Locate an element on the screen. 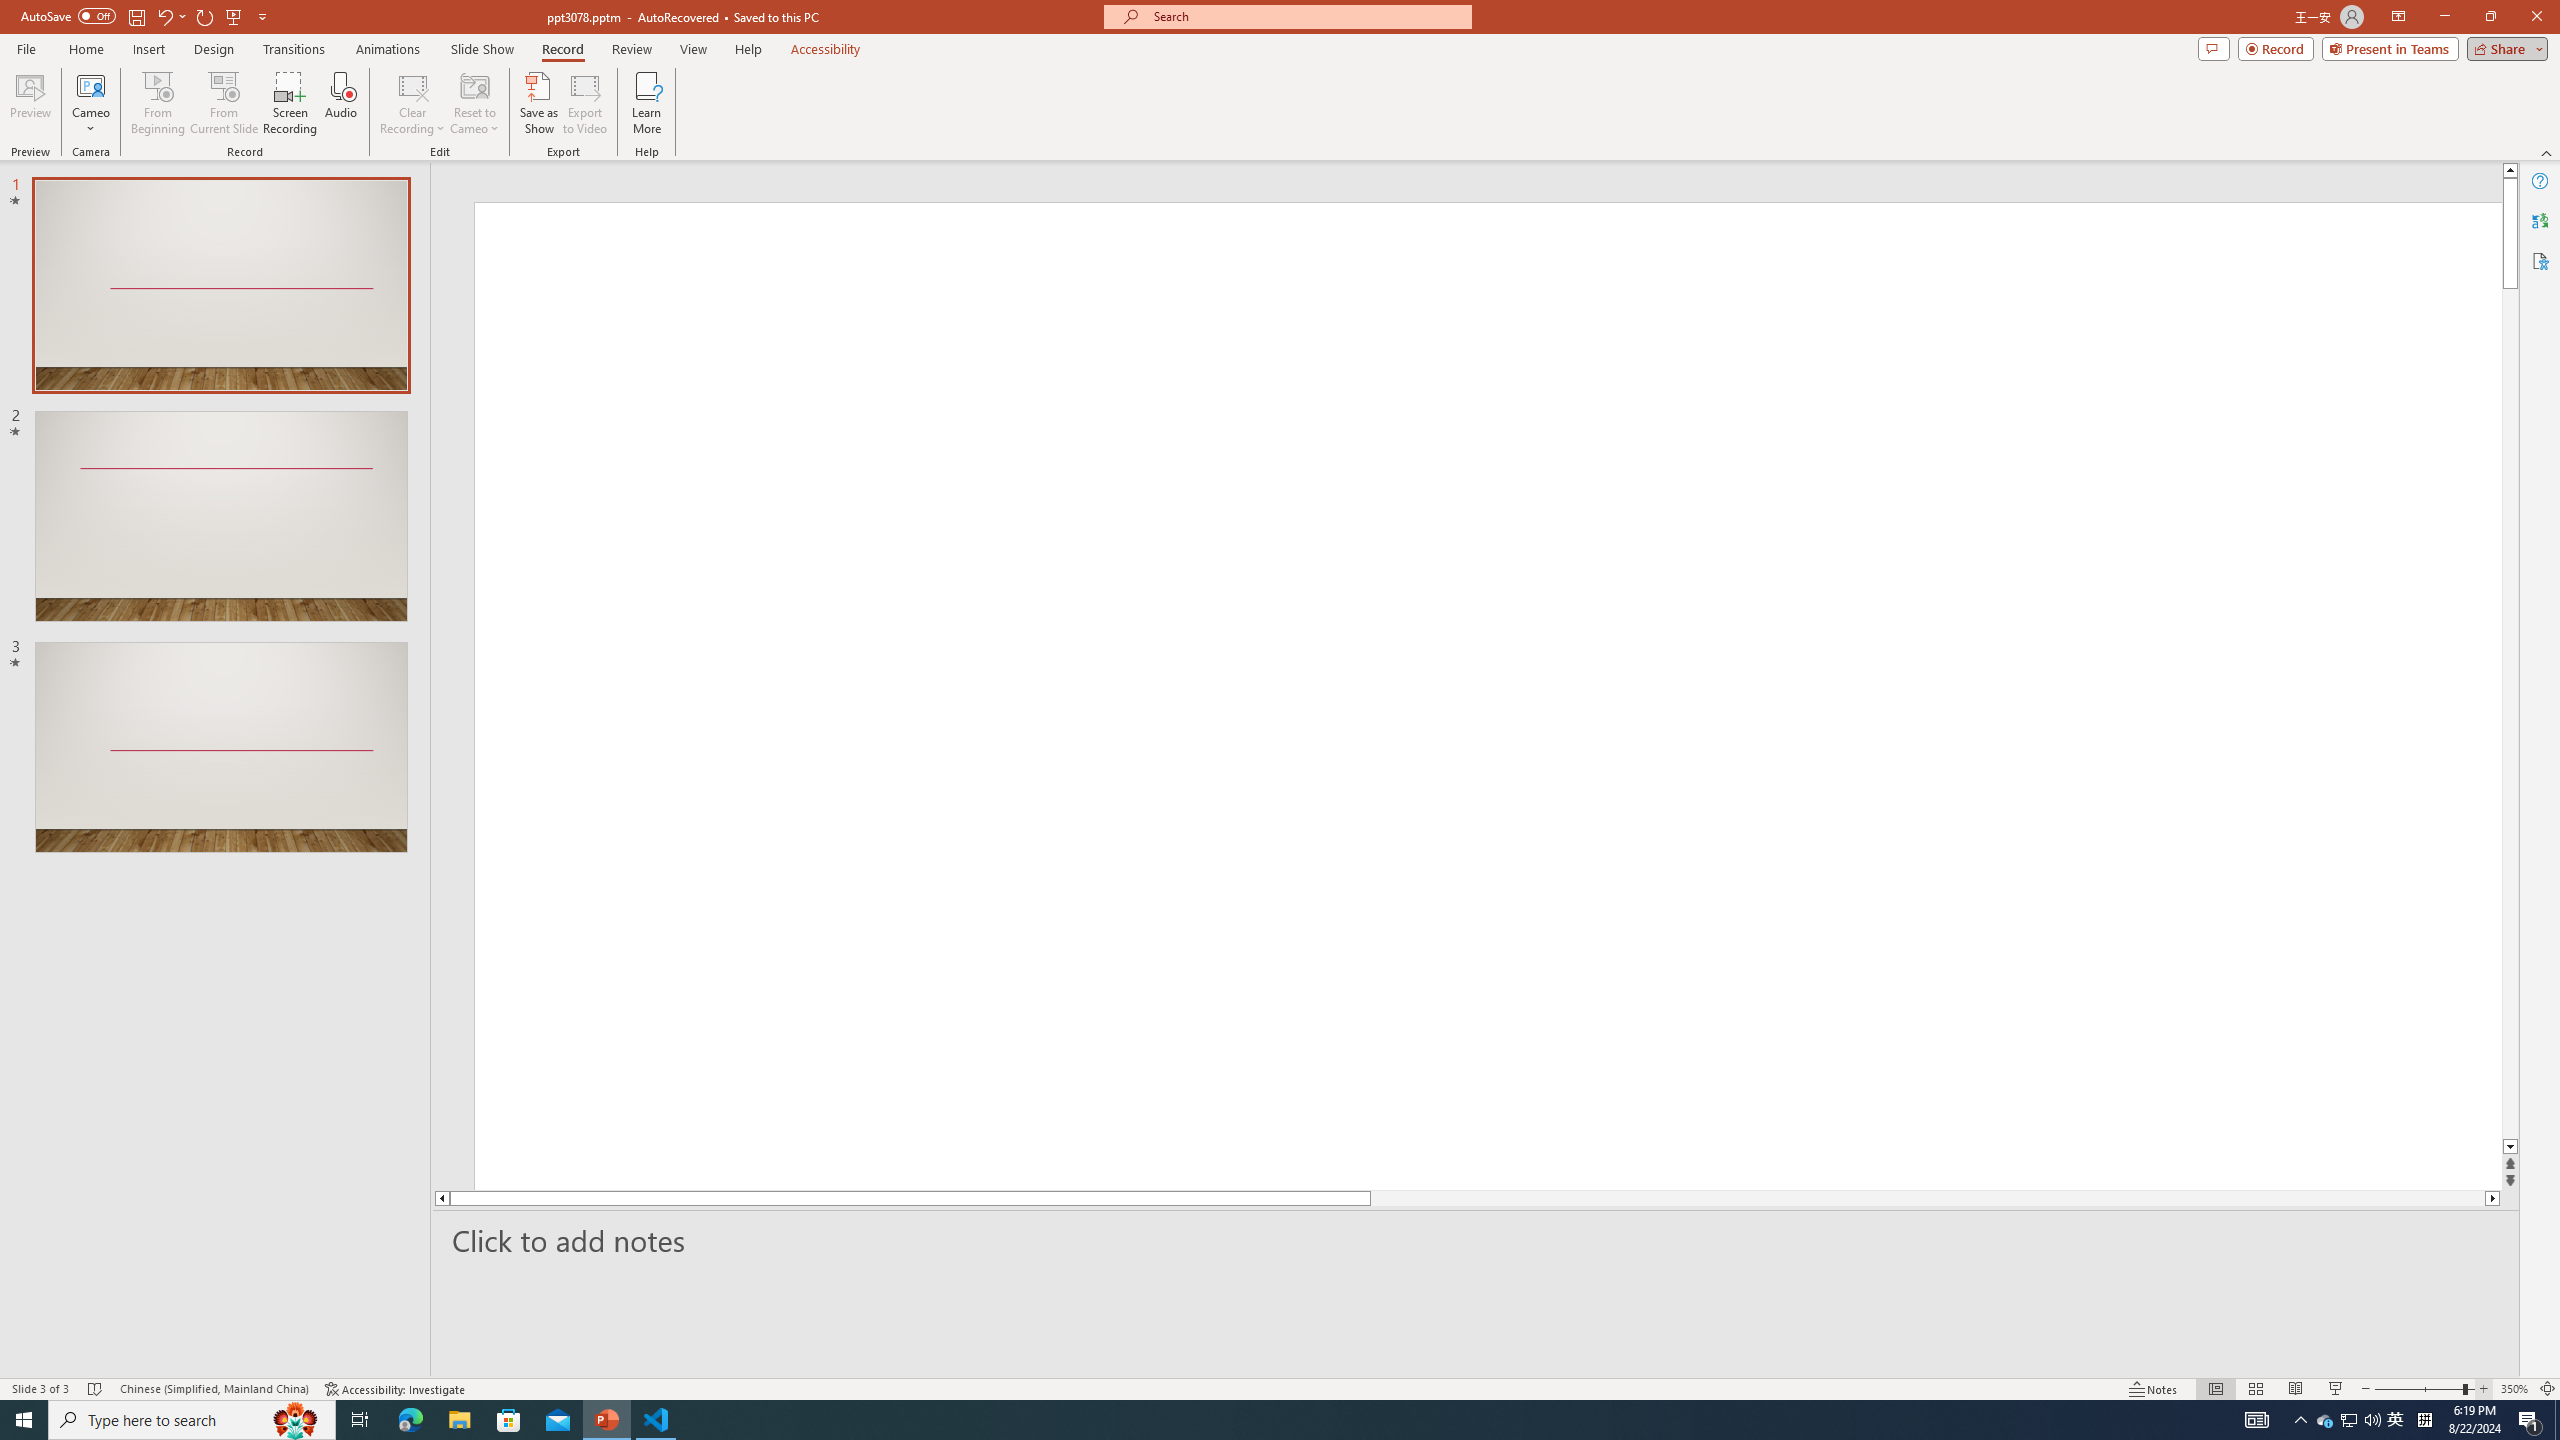  Reset to Cameo is located at coordinates (474, 103).